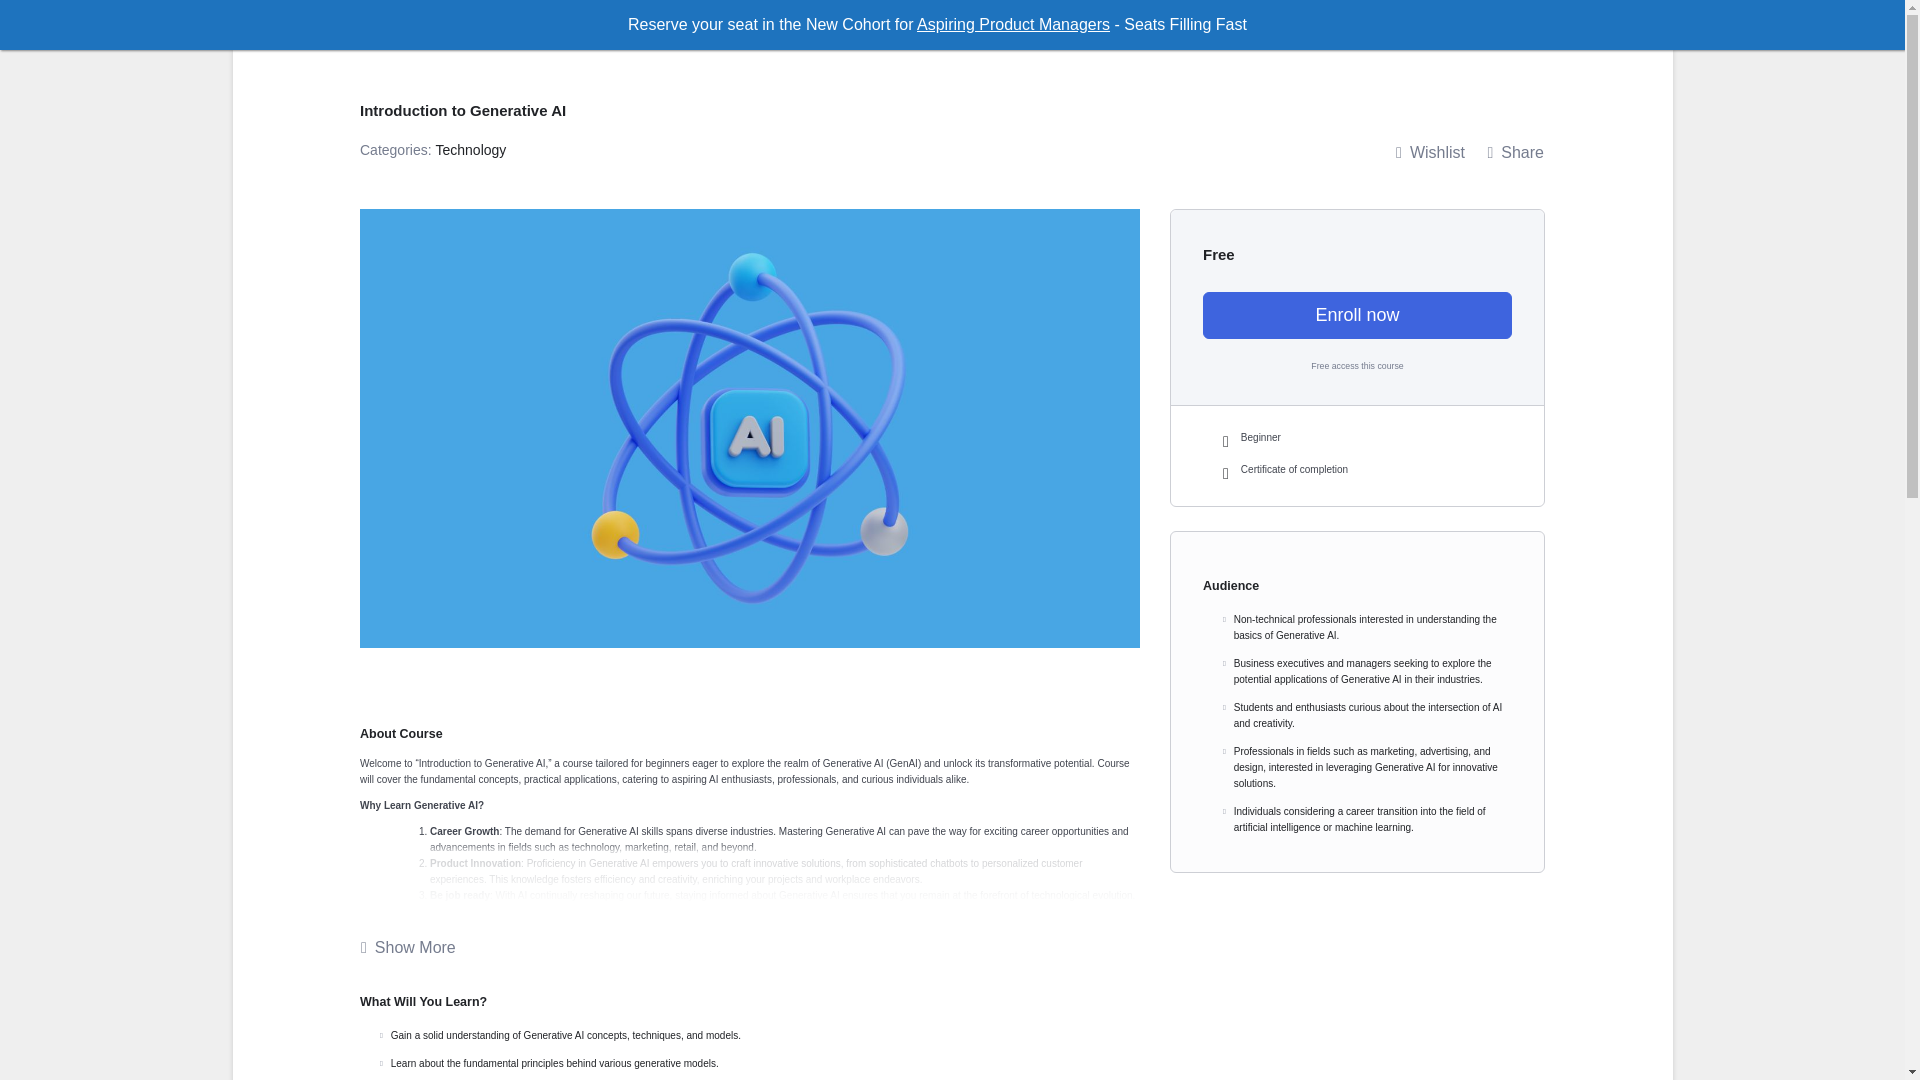 The image size is (1920, 1080). What do you see at coordinates (901, 34) in the screenshot?
I see `School` at bounding box center [901, 34].